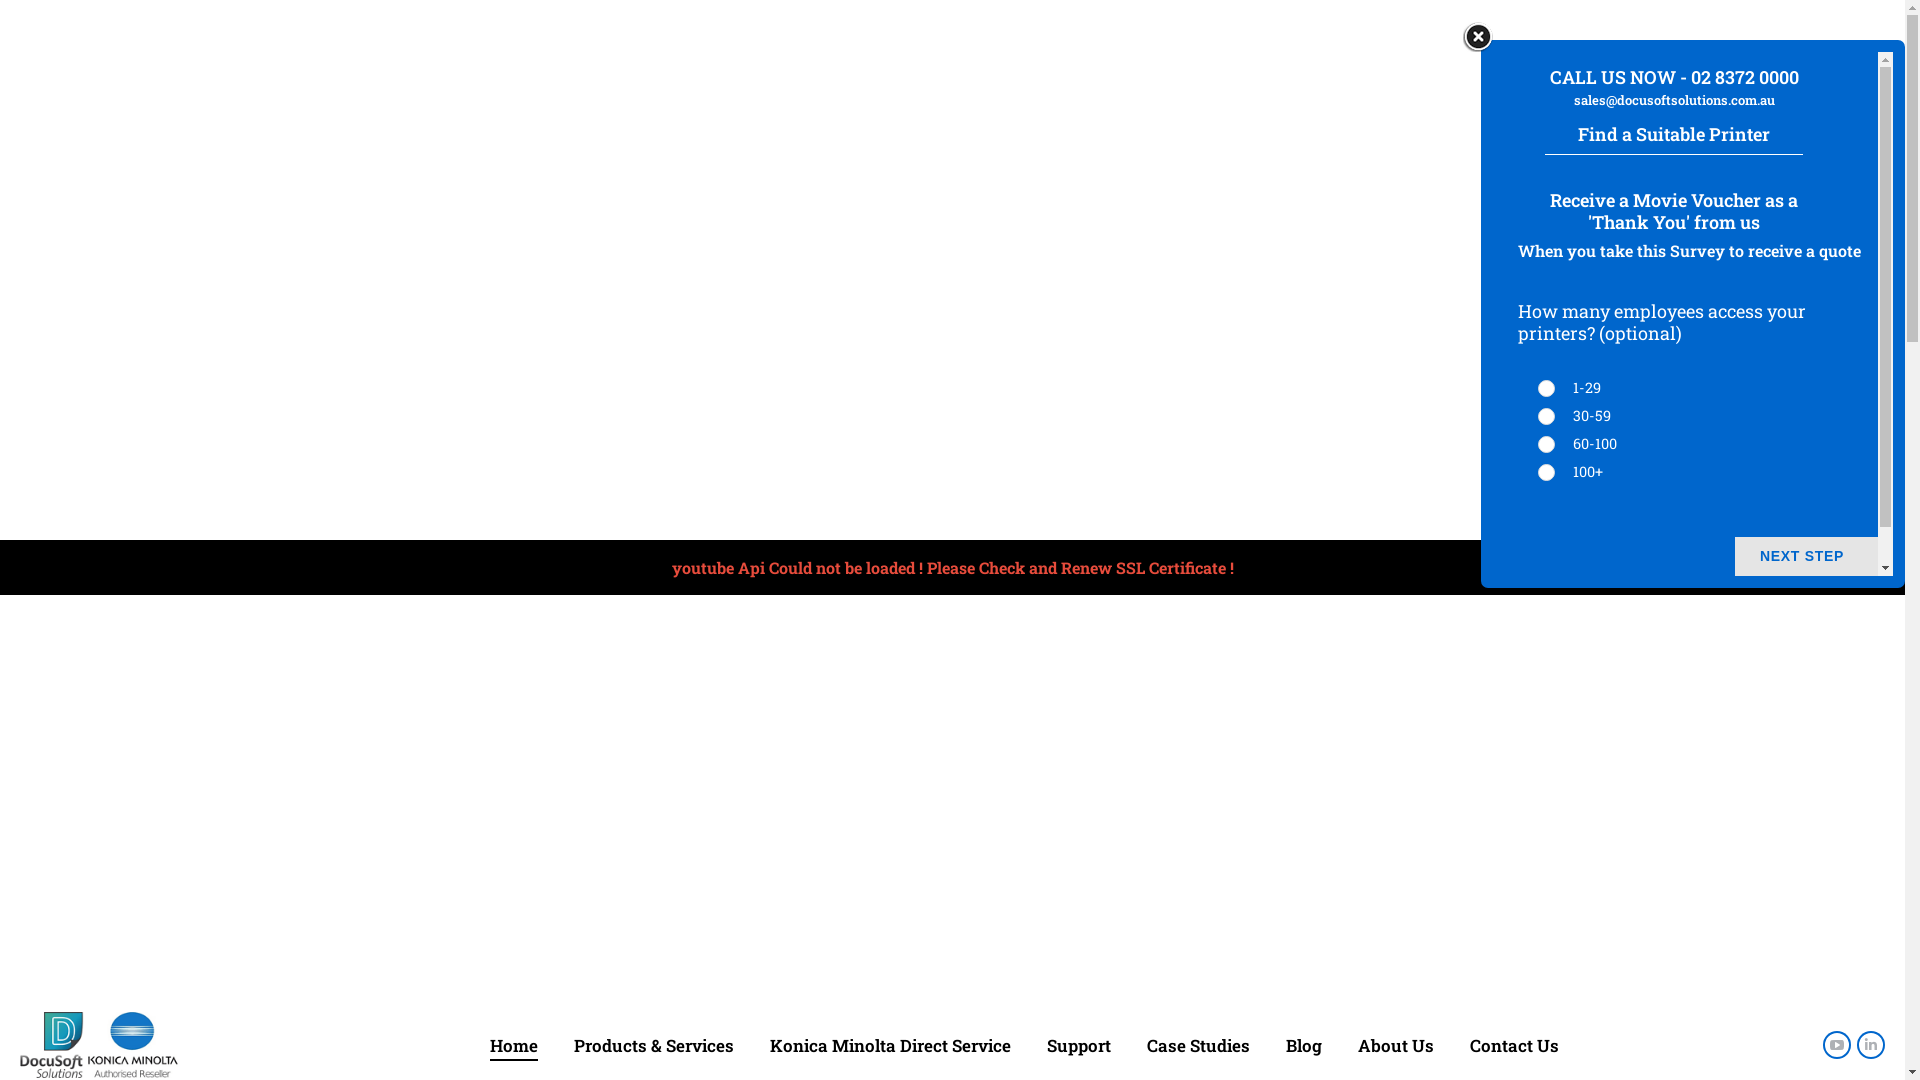  What do you see at coordinates (654, 1045) in the screenshot?
I see `Products & Services` at bounding box center [654, 1045].